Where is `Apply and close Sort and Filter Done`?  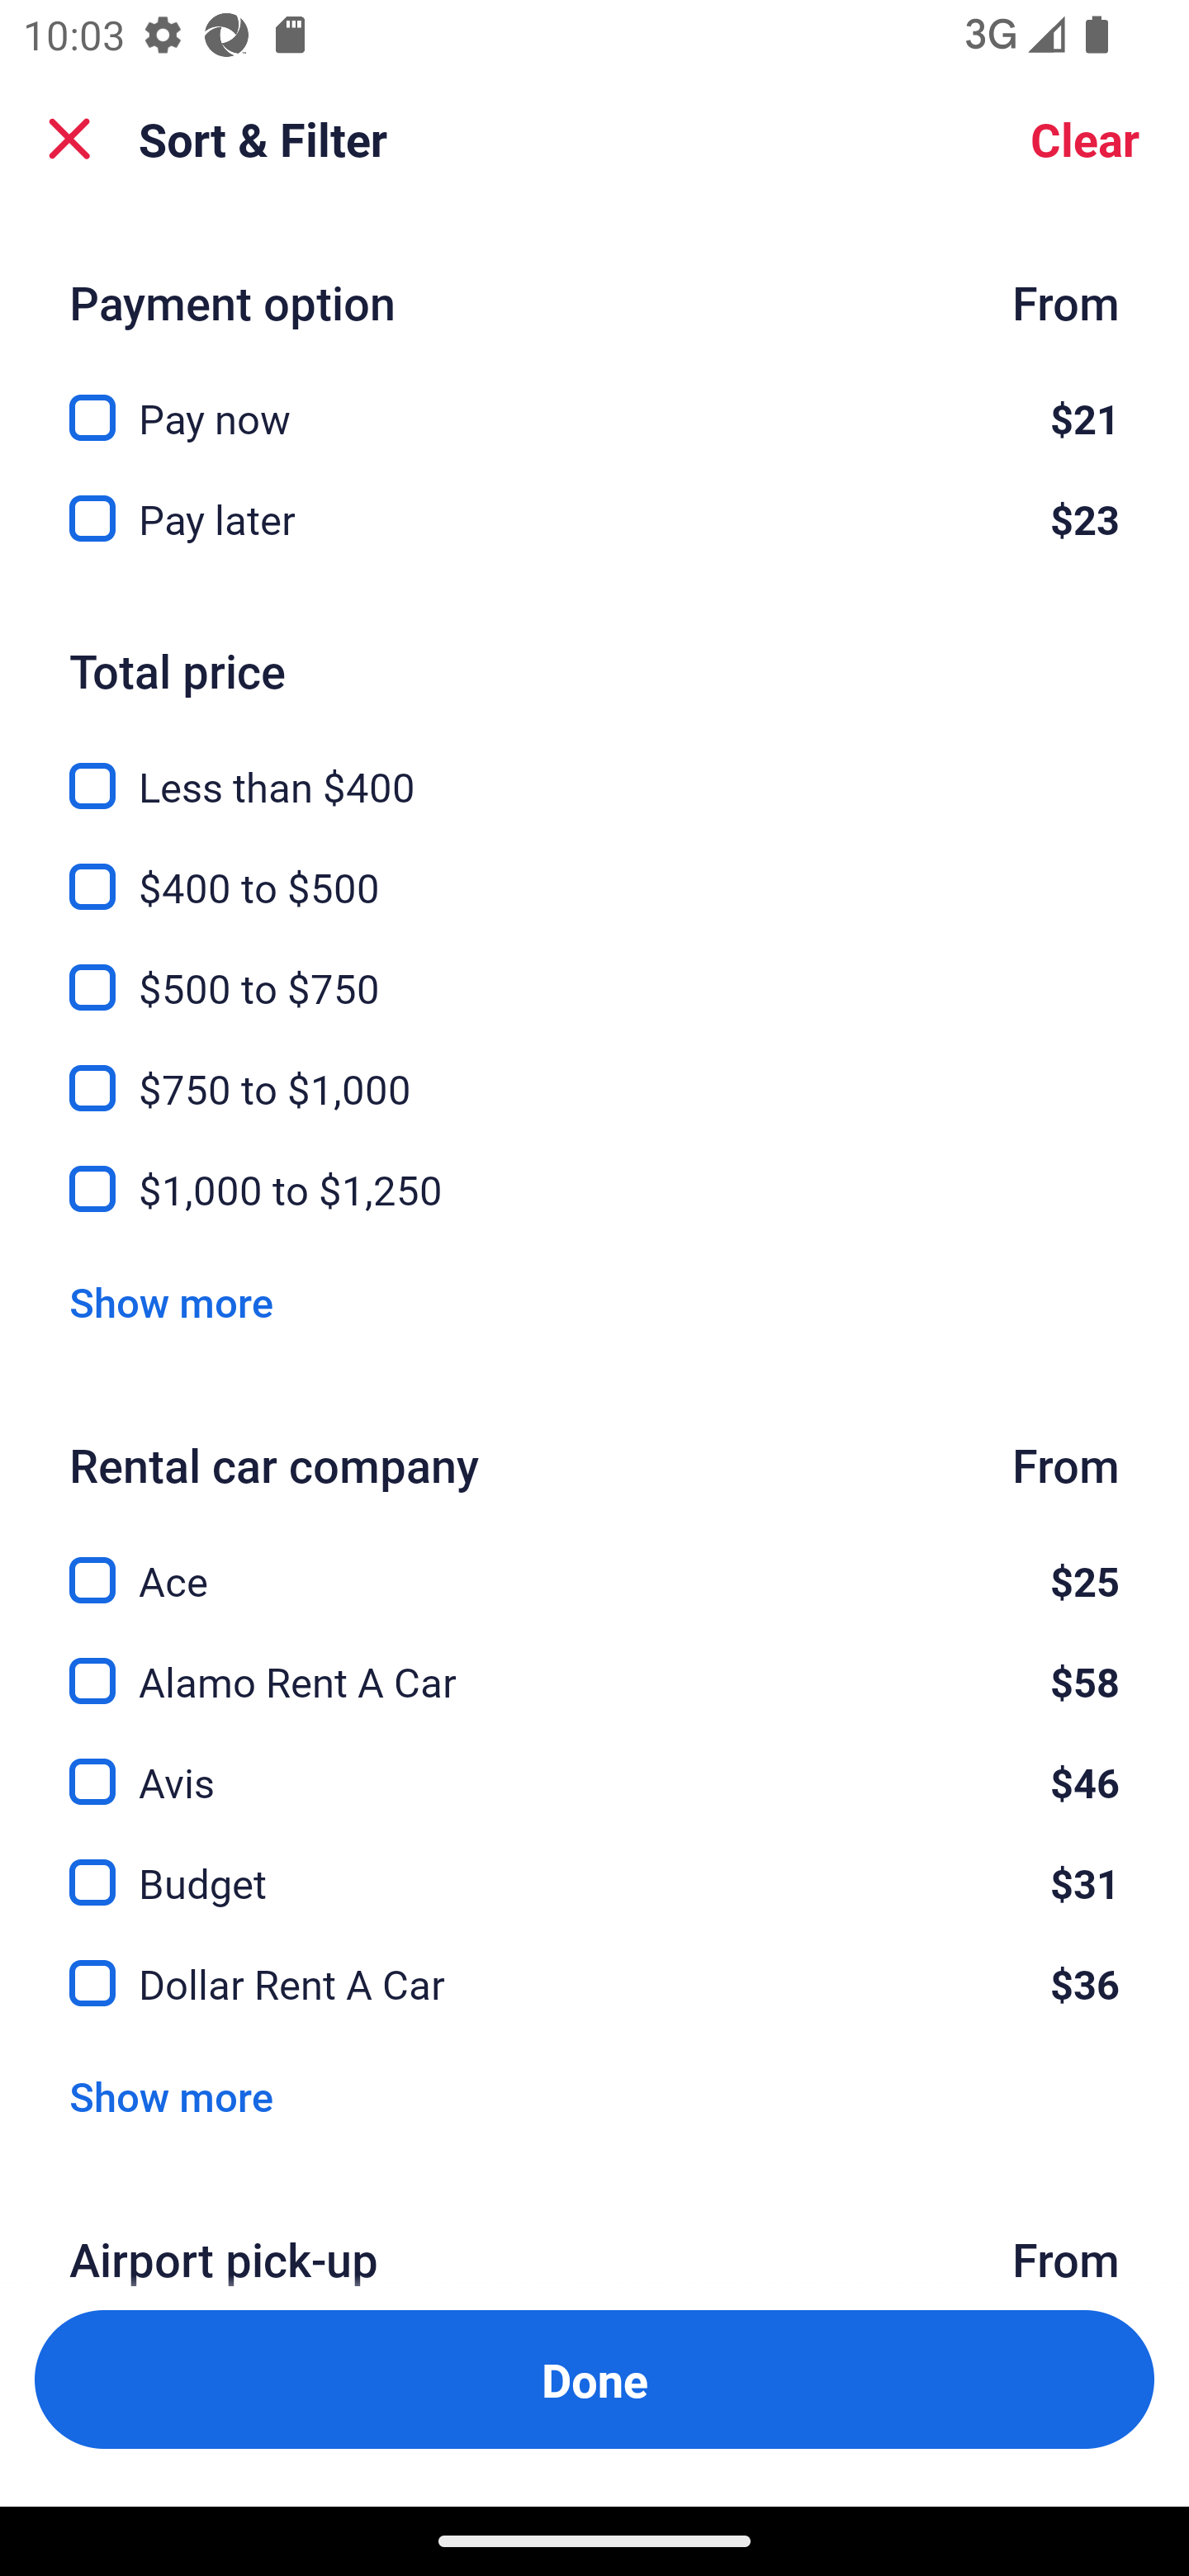
Apply and close Sort and Filter Done is located at coordinates (594, 2379).